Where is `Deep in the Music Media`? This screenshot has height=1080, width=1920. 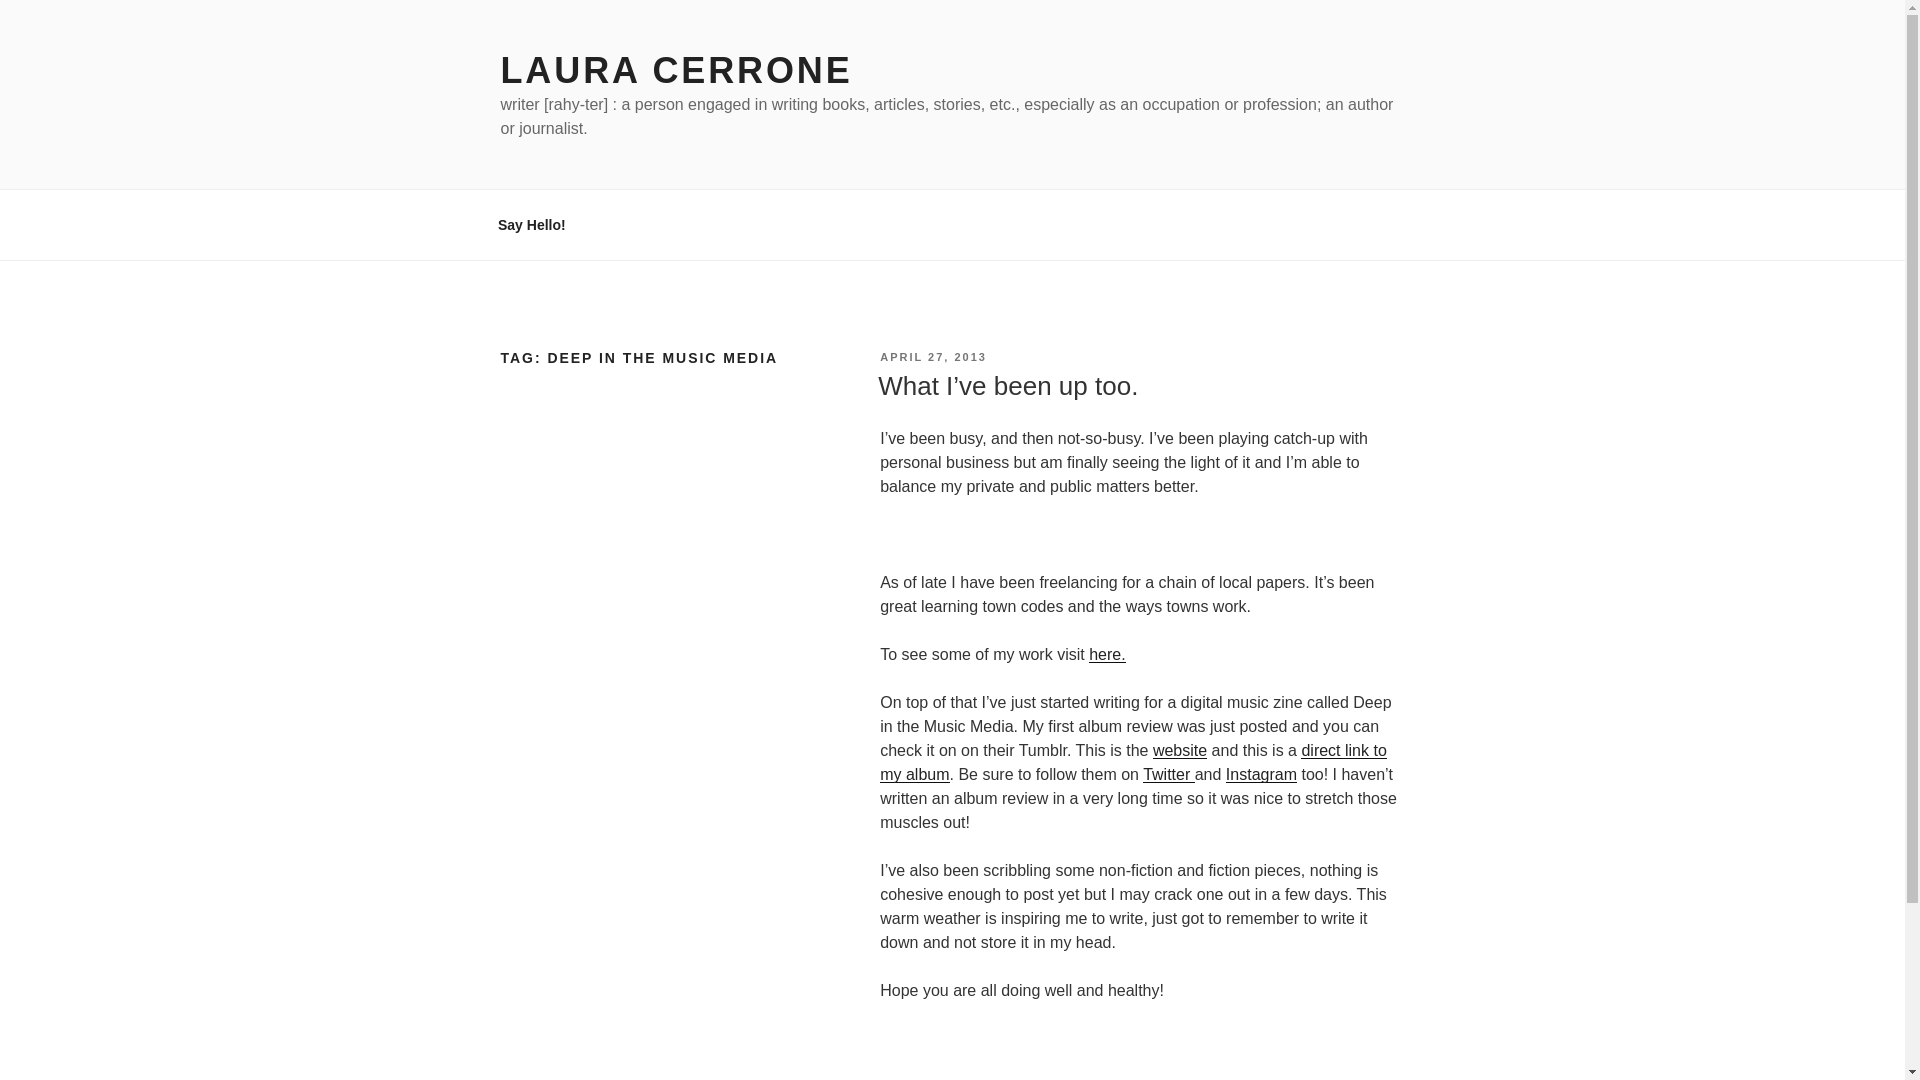 Deep in the Music Media is located at coordinates (1180, 750).